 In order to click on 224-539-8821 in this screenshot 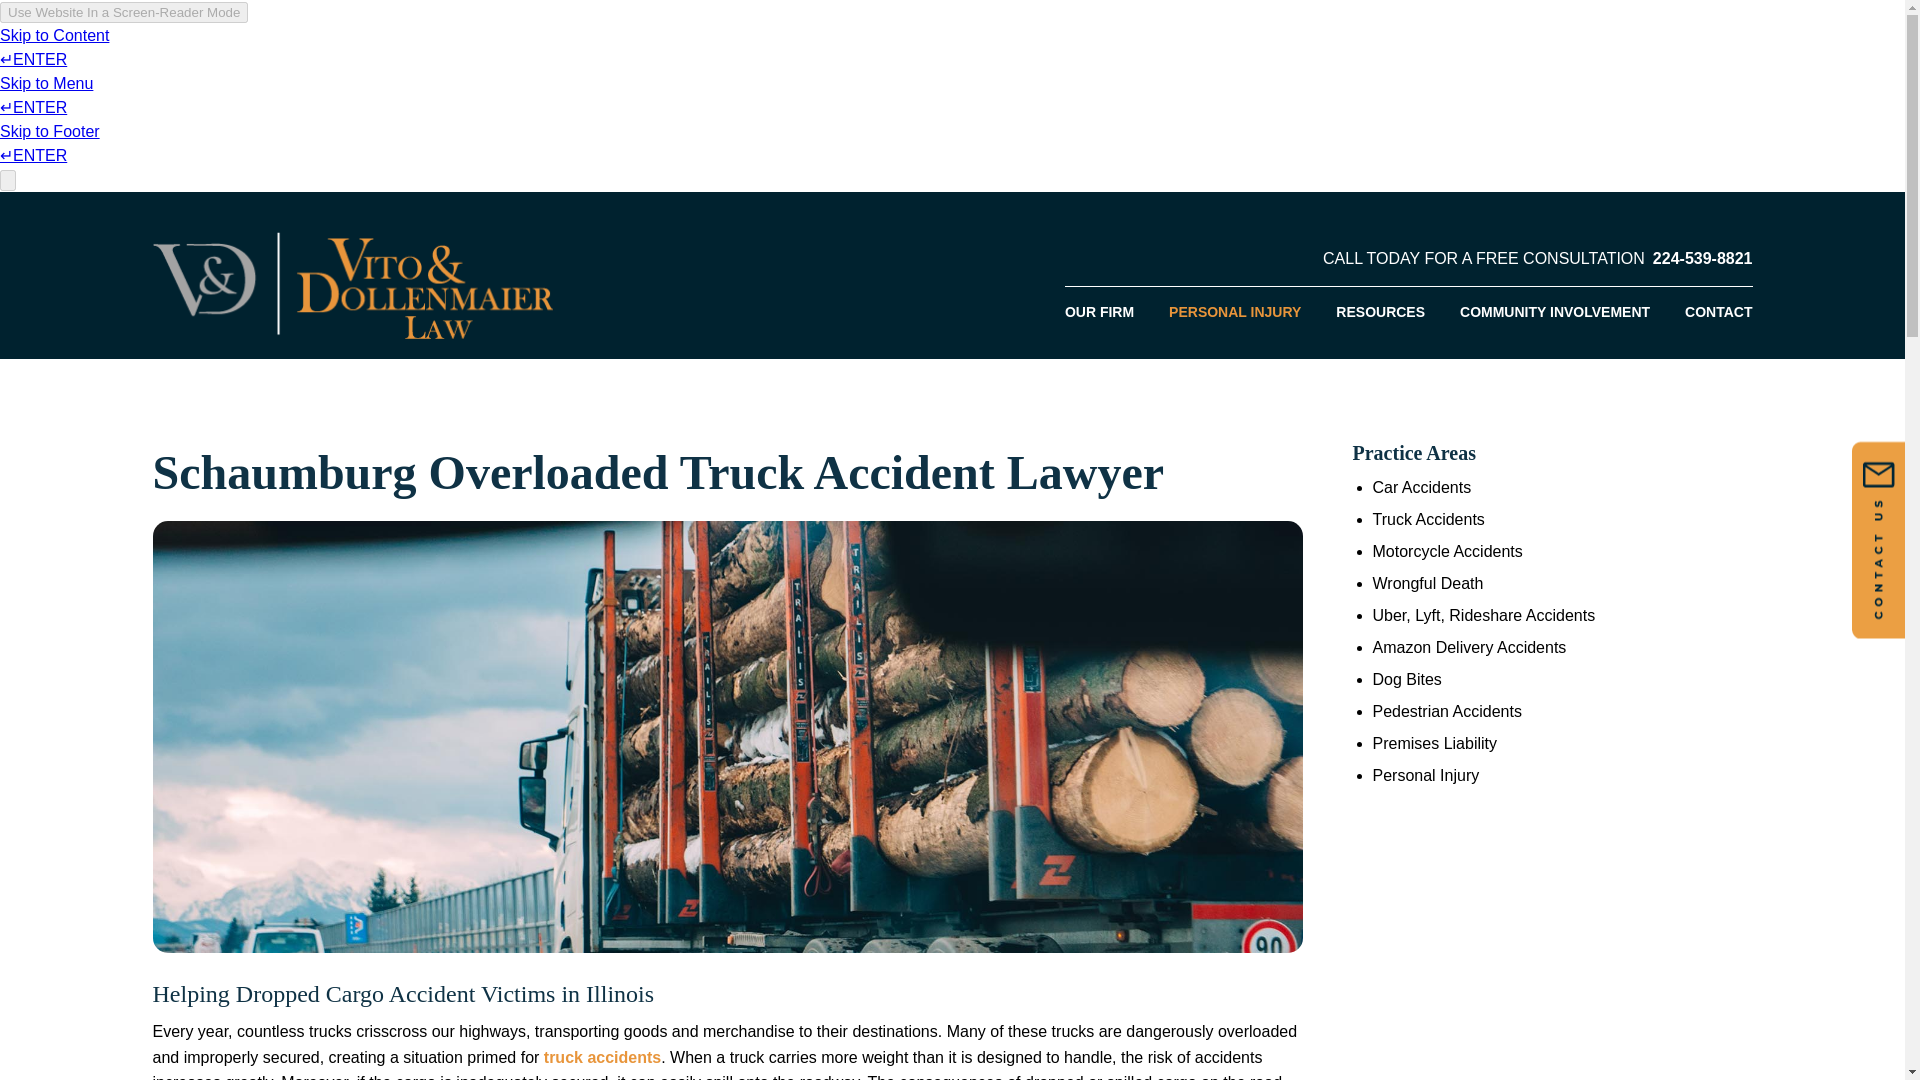, I will do `click(1702, 259)`.